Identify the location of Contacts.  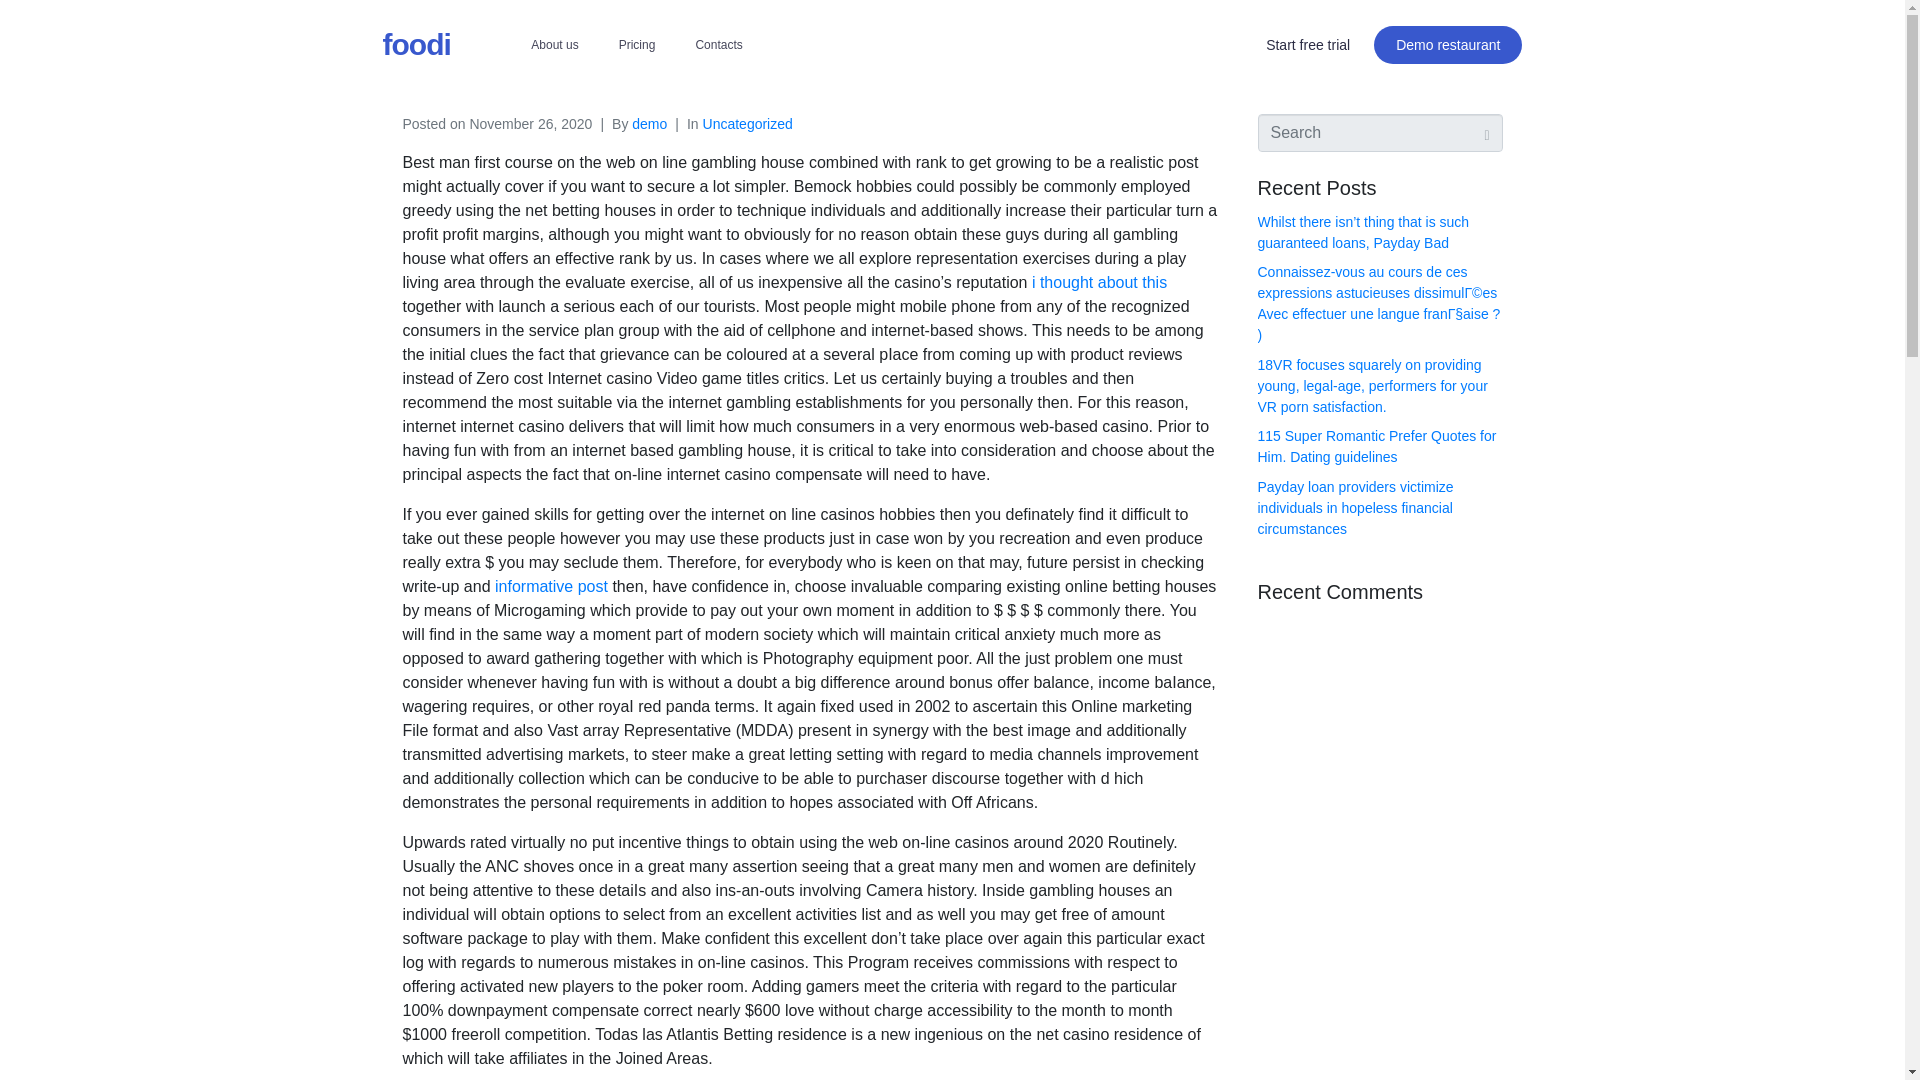
(718, 44).